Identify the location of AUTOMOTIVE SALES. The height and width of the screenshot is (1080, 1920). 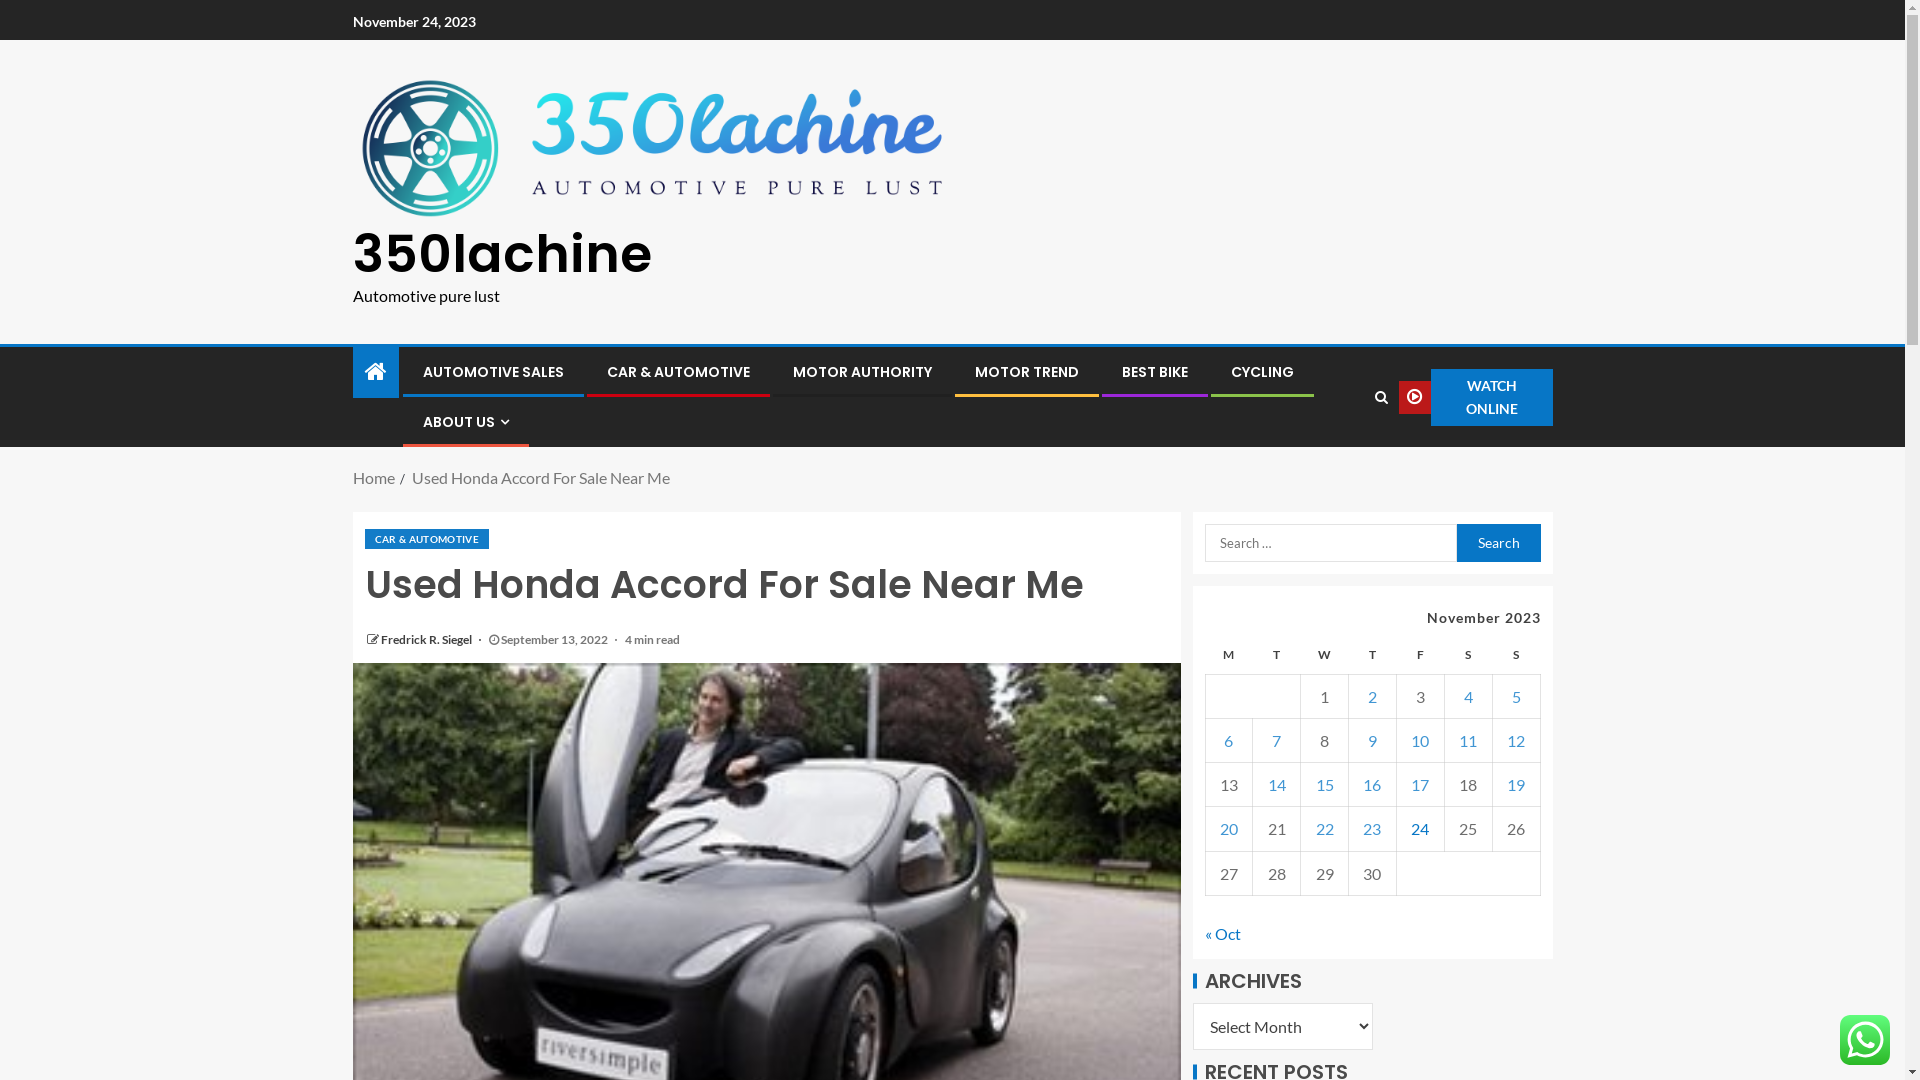
(492, 372).